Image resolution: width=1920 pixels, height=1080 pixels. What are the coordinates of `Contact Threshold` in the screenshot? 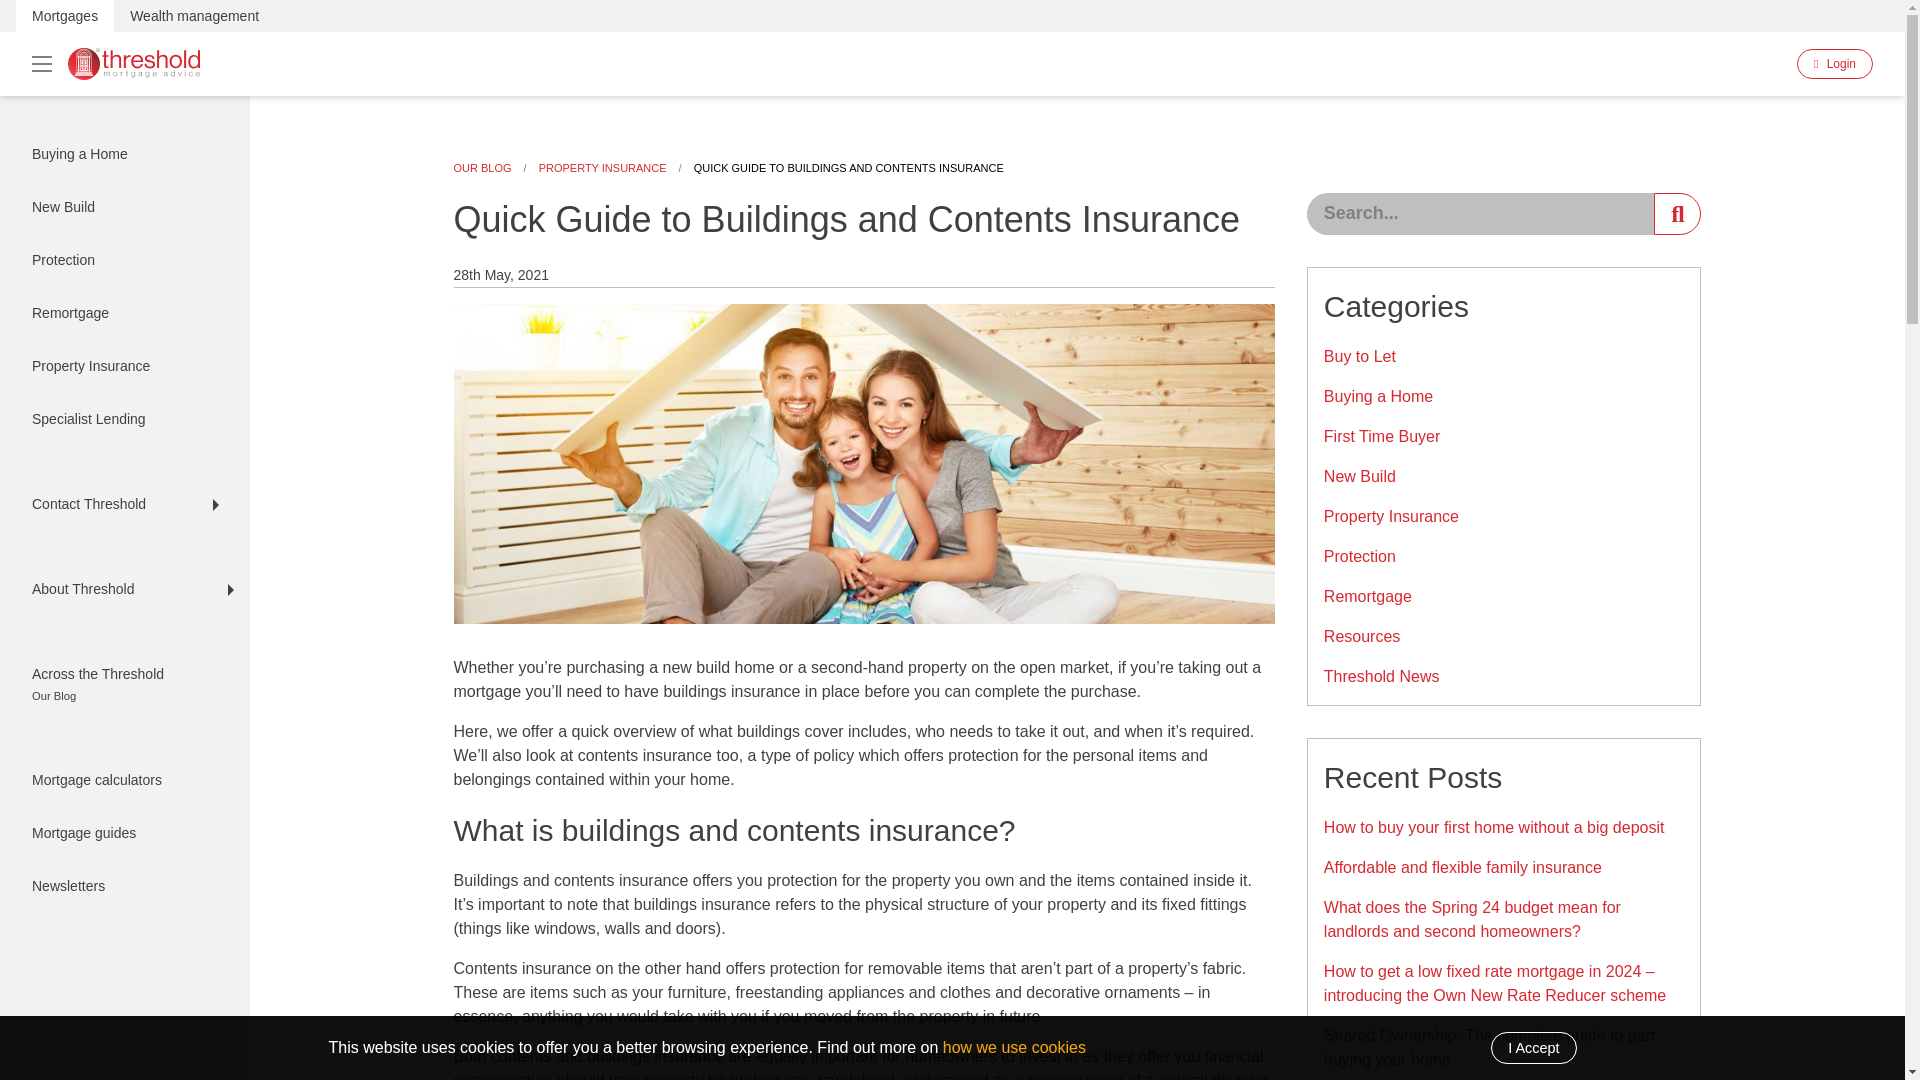 It's located at (117, 504).